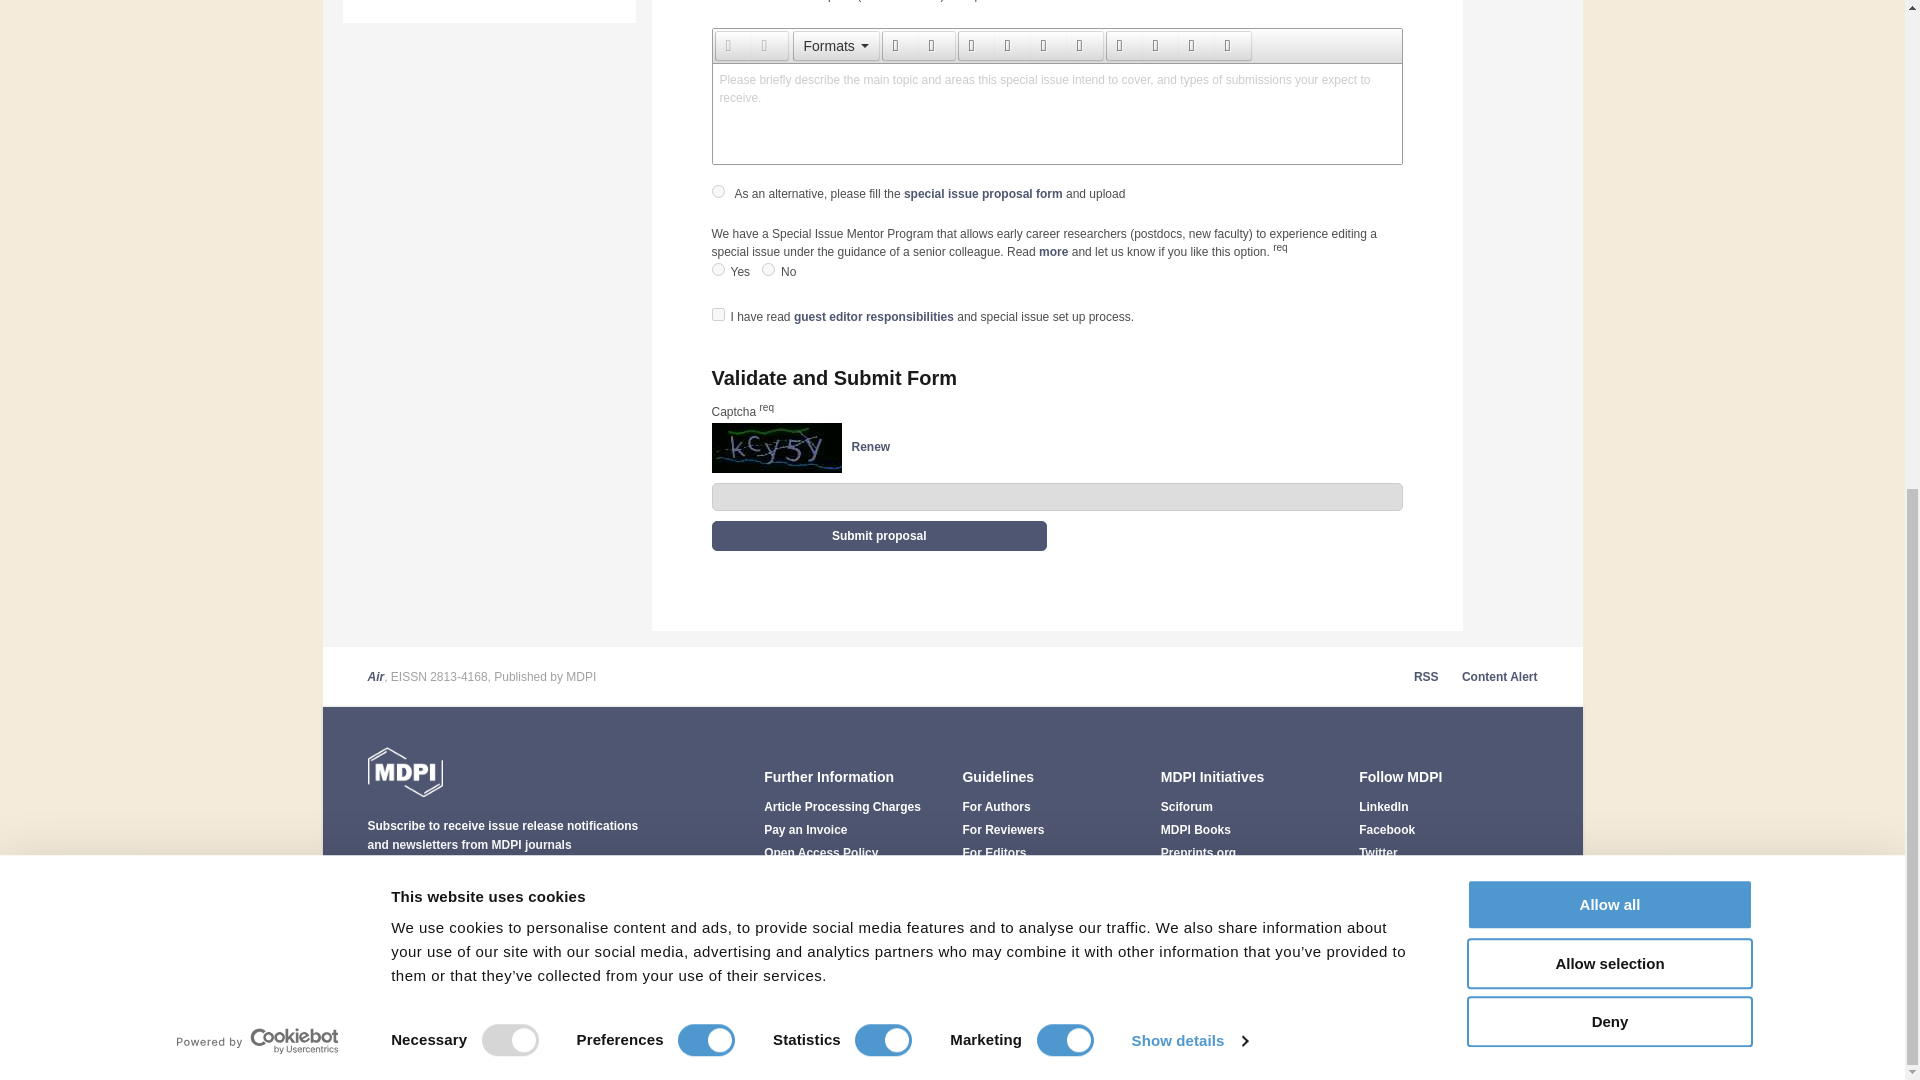 The width and height of the screenshot is (1920, 1080). What do you see at coordinates (718, 314) in the screenshot?
I see `on` at bounding box center [718, 314].